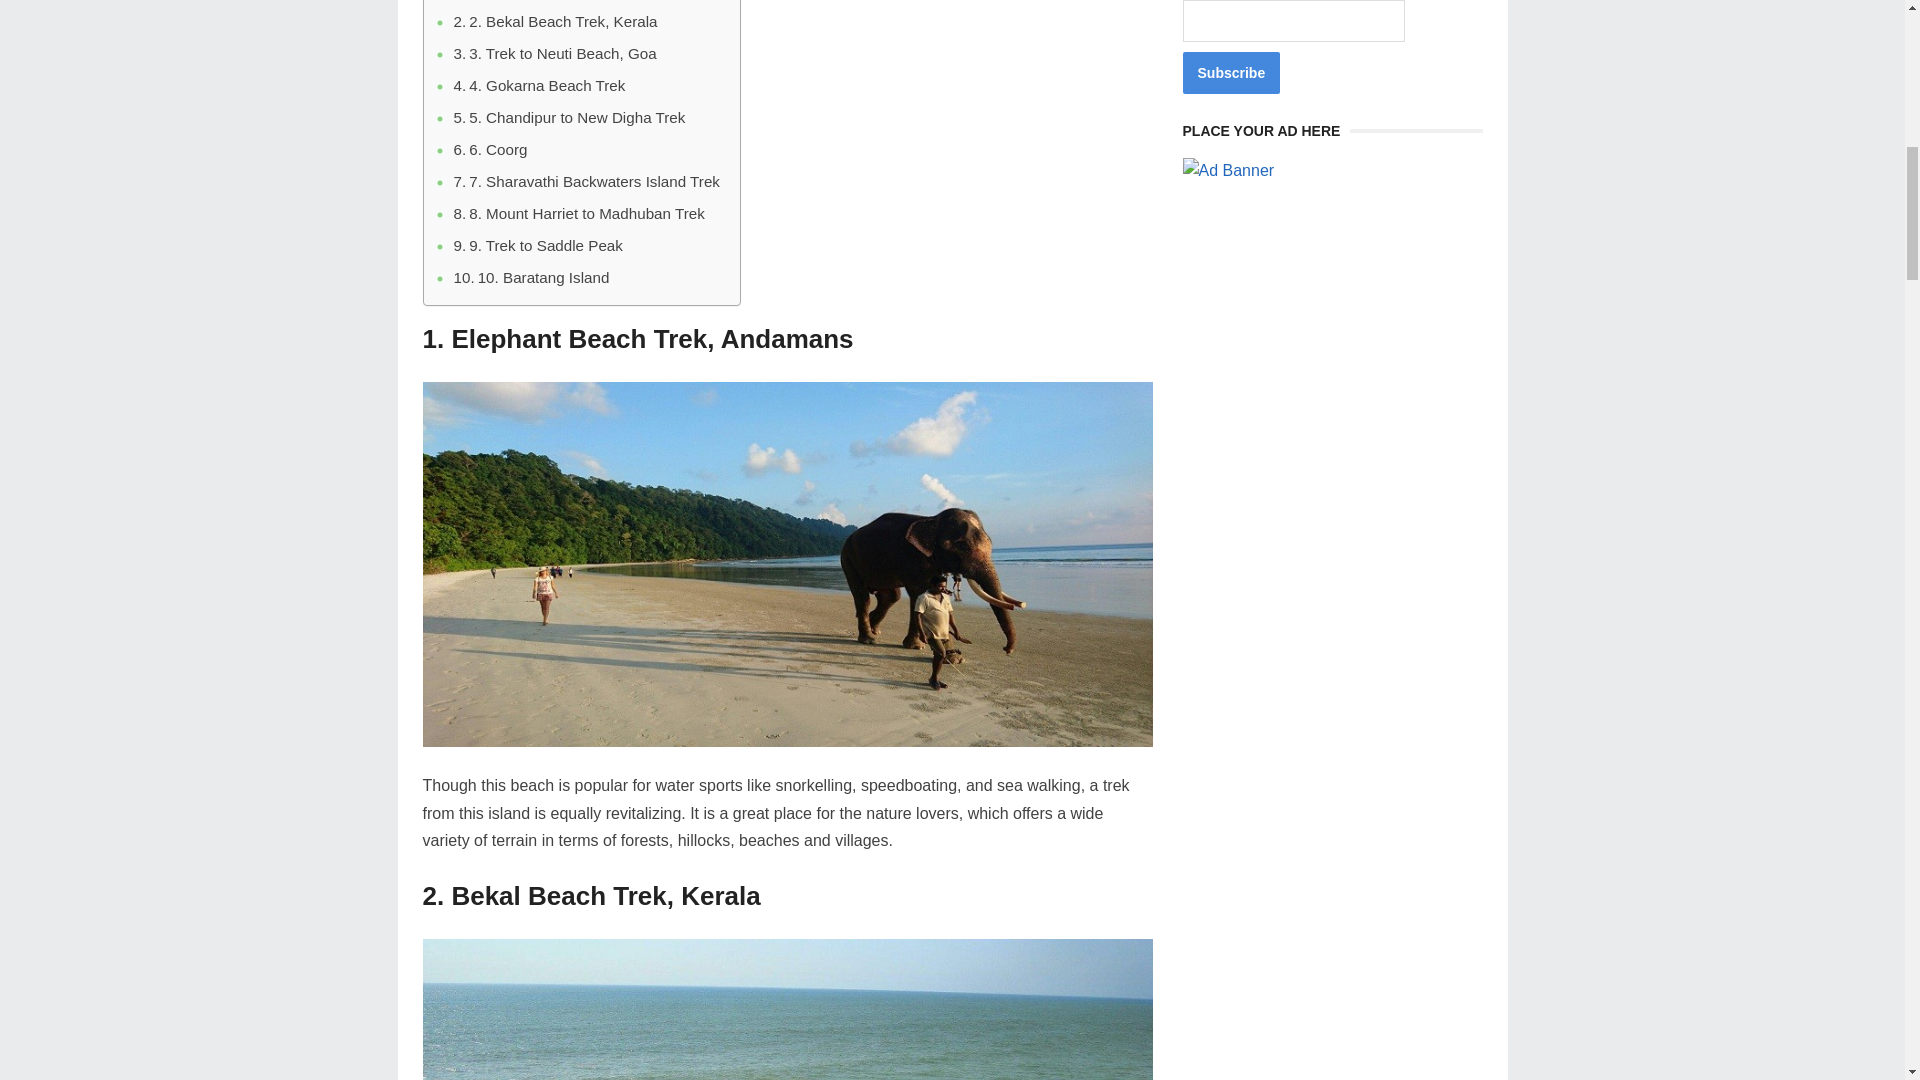 The width and height of the screenshot is (1920, 1080). I want to click on 3. Trek to Neuti Beach, Goa, so click(554, 54).